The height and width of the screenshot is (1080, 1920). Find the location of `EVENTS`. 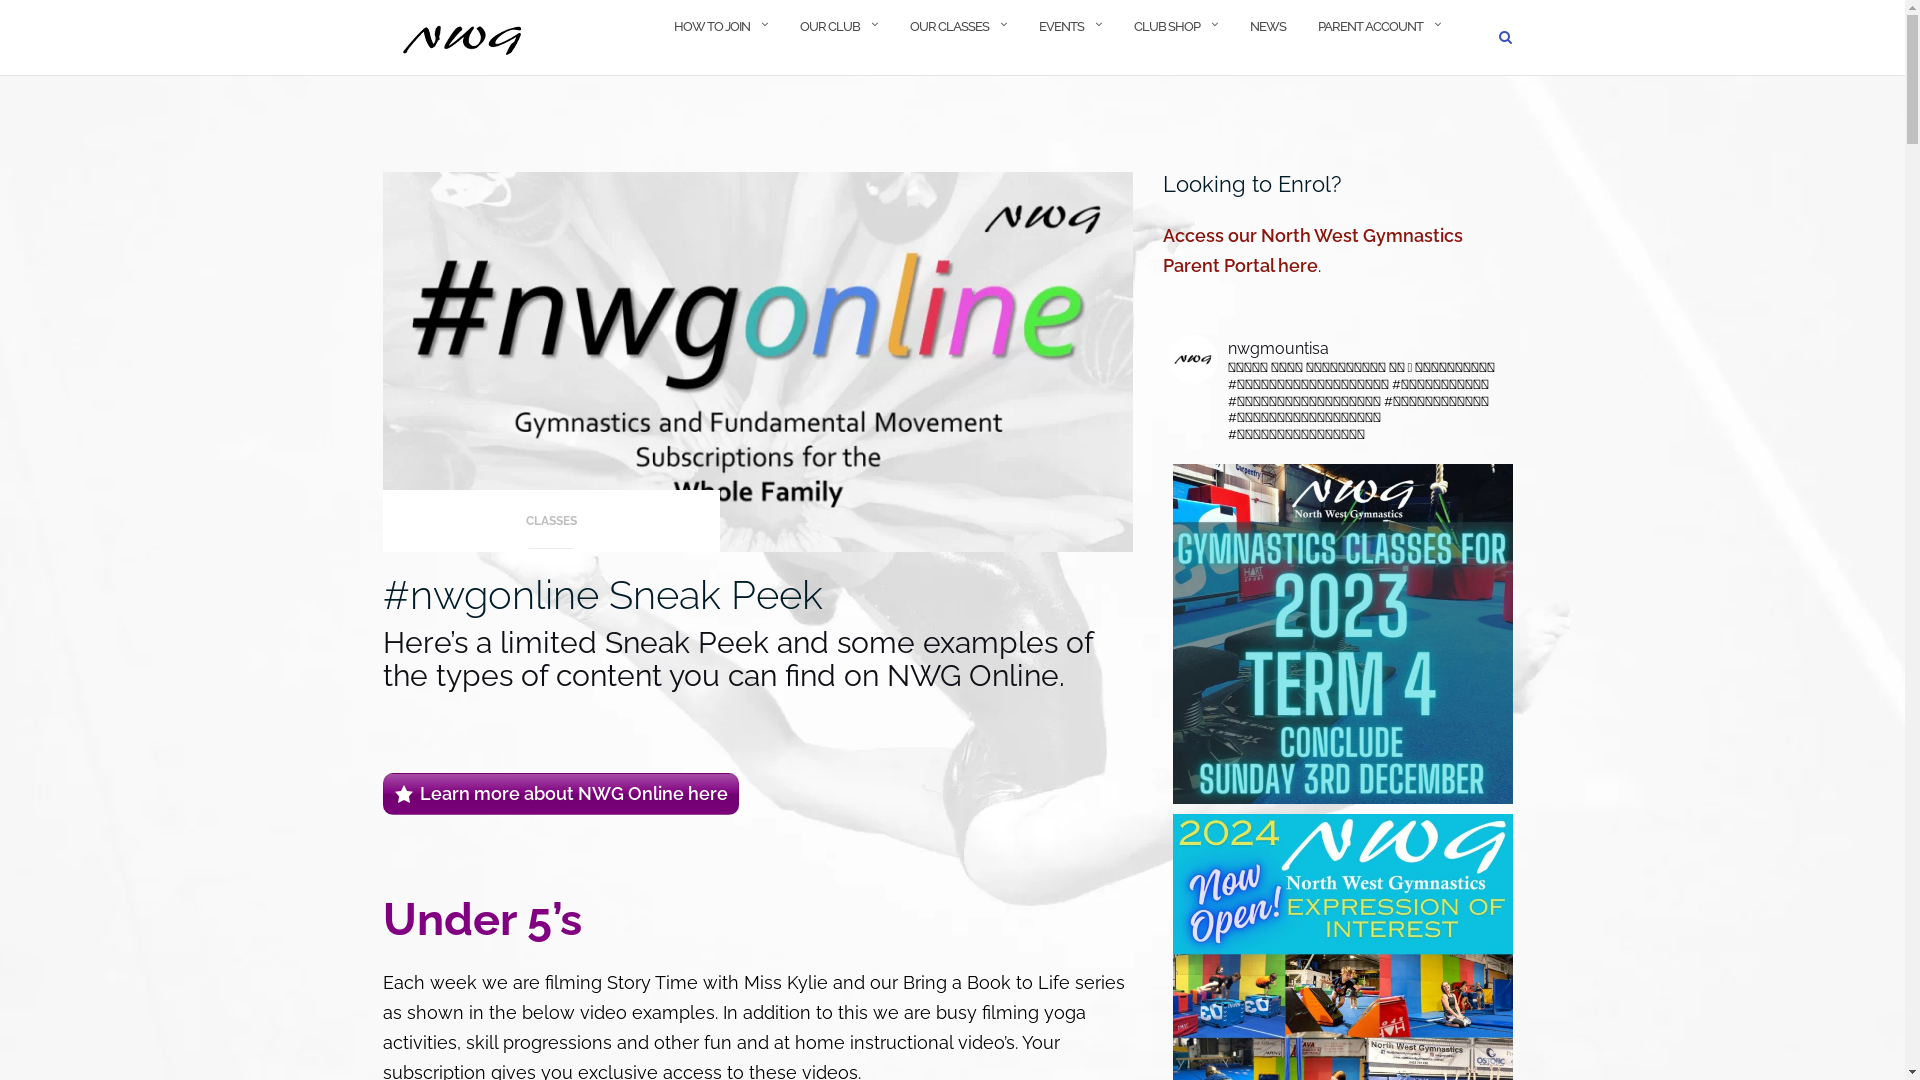

EVENTS is located at coordinates (1060, 40).